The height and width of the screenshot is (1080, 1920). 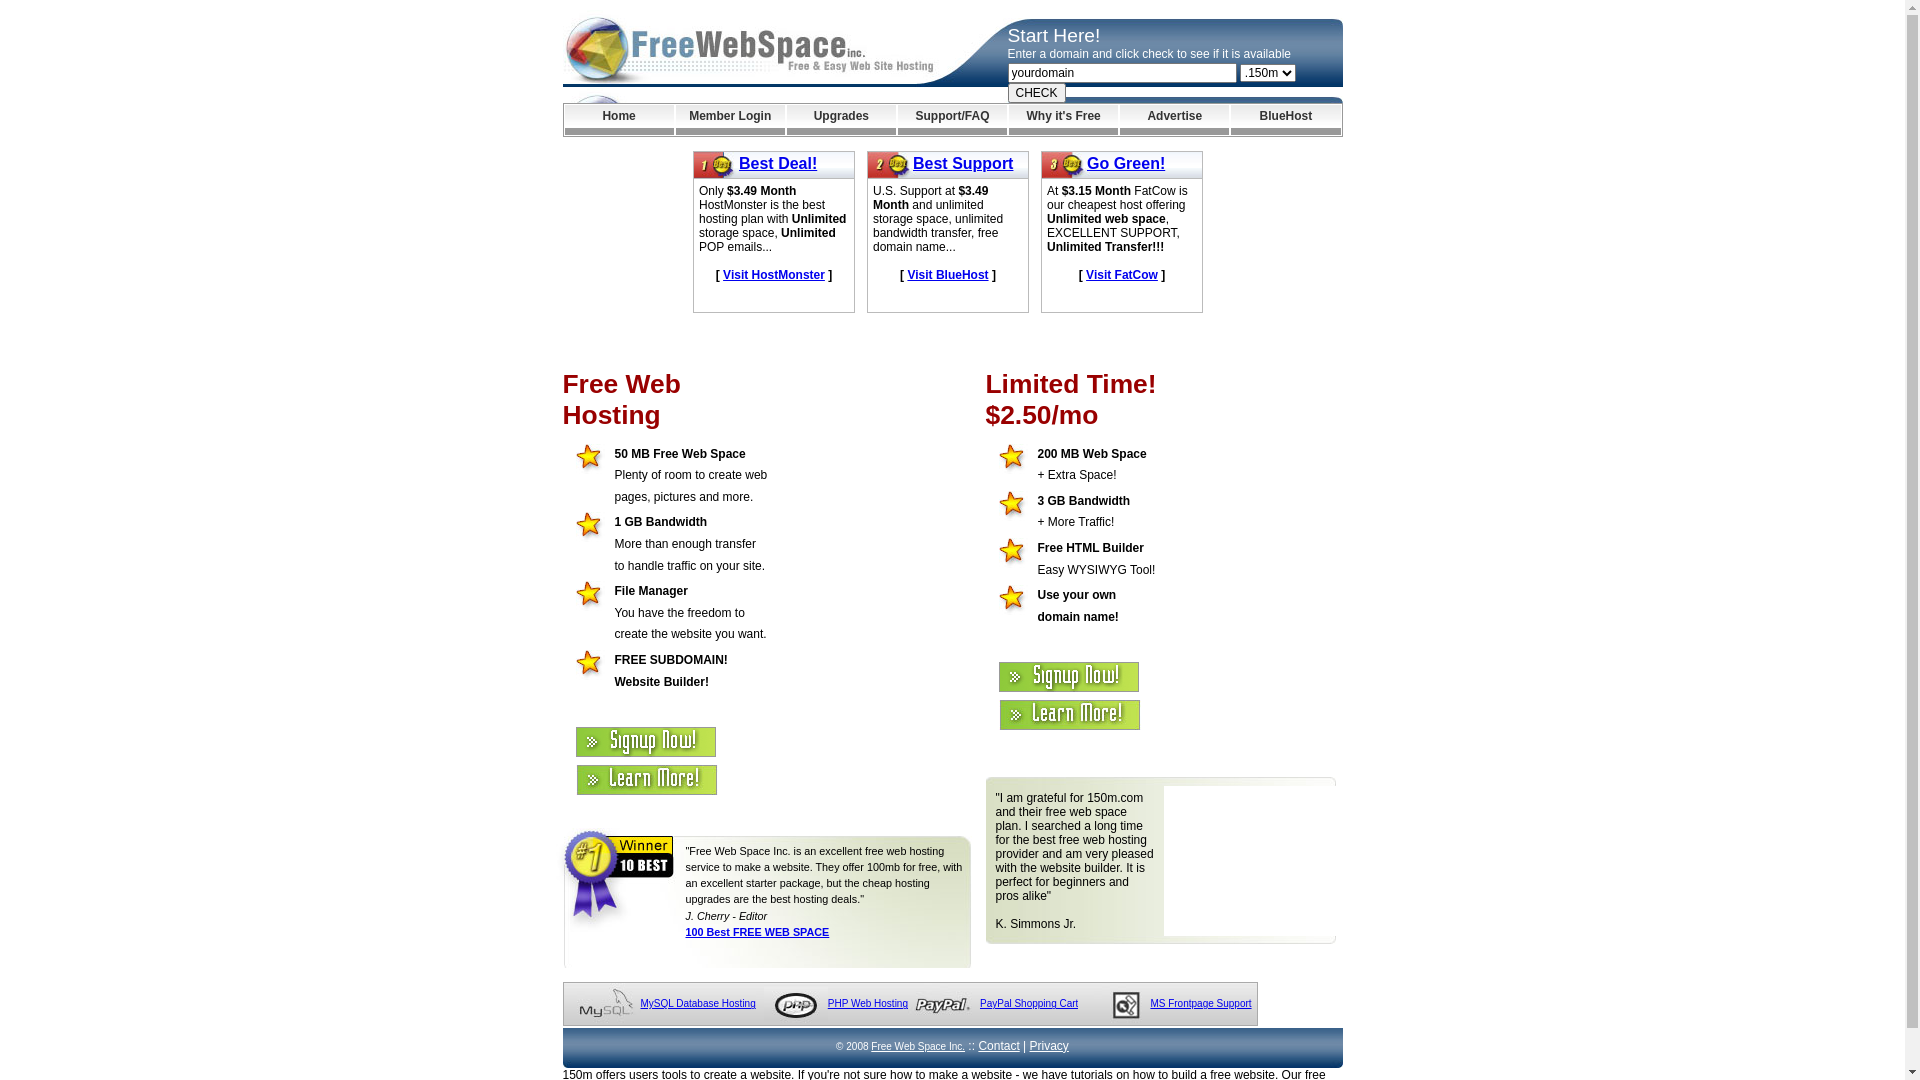 What do you see at coordinates (1064, 120) in the screenshot?
I see `Why it's Free` at bounding box center [1064, 120].